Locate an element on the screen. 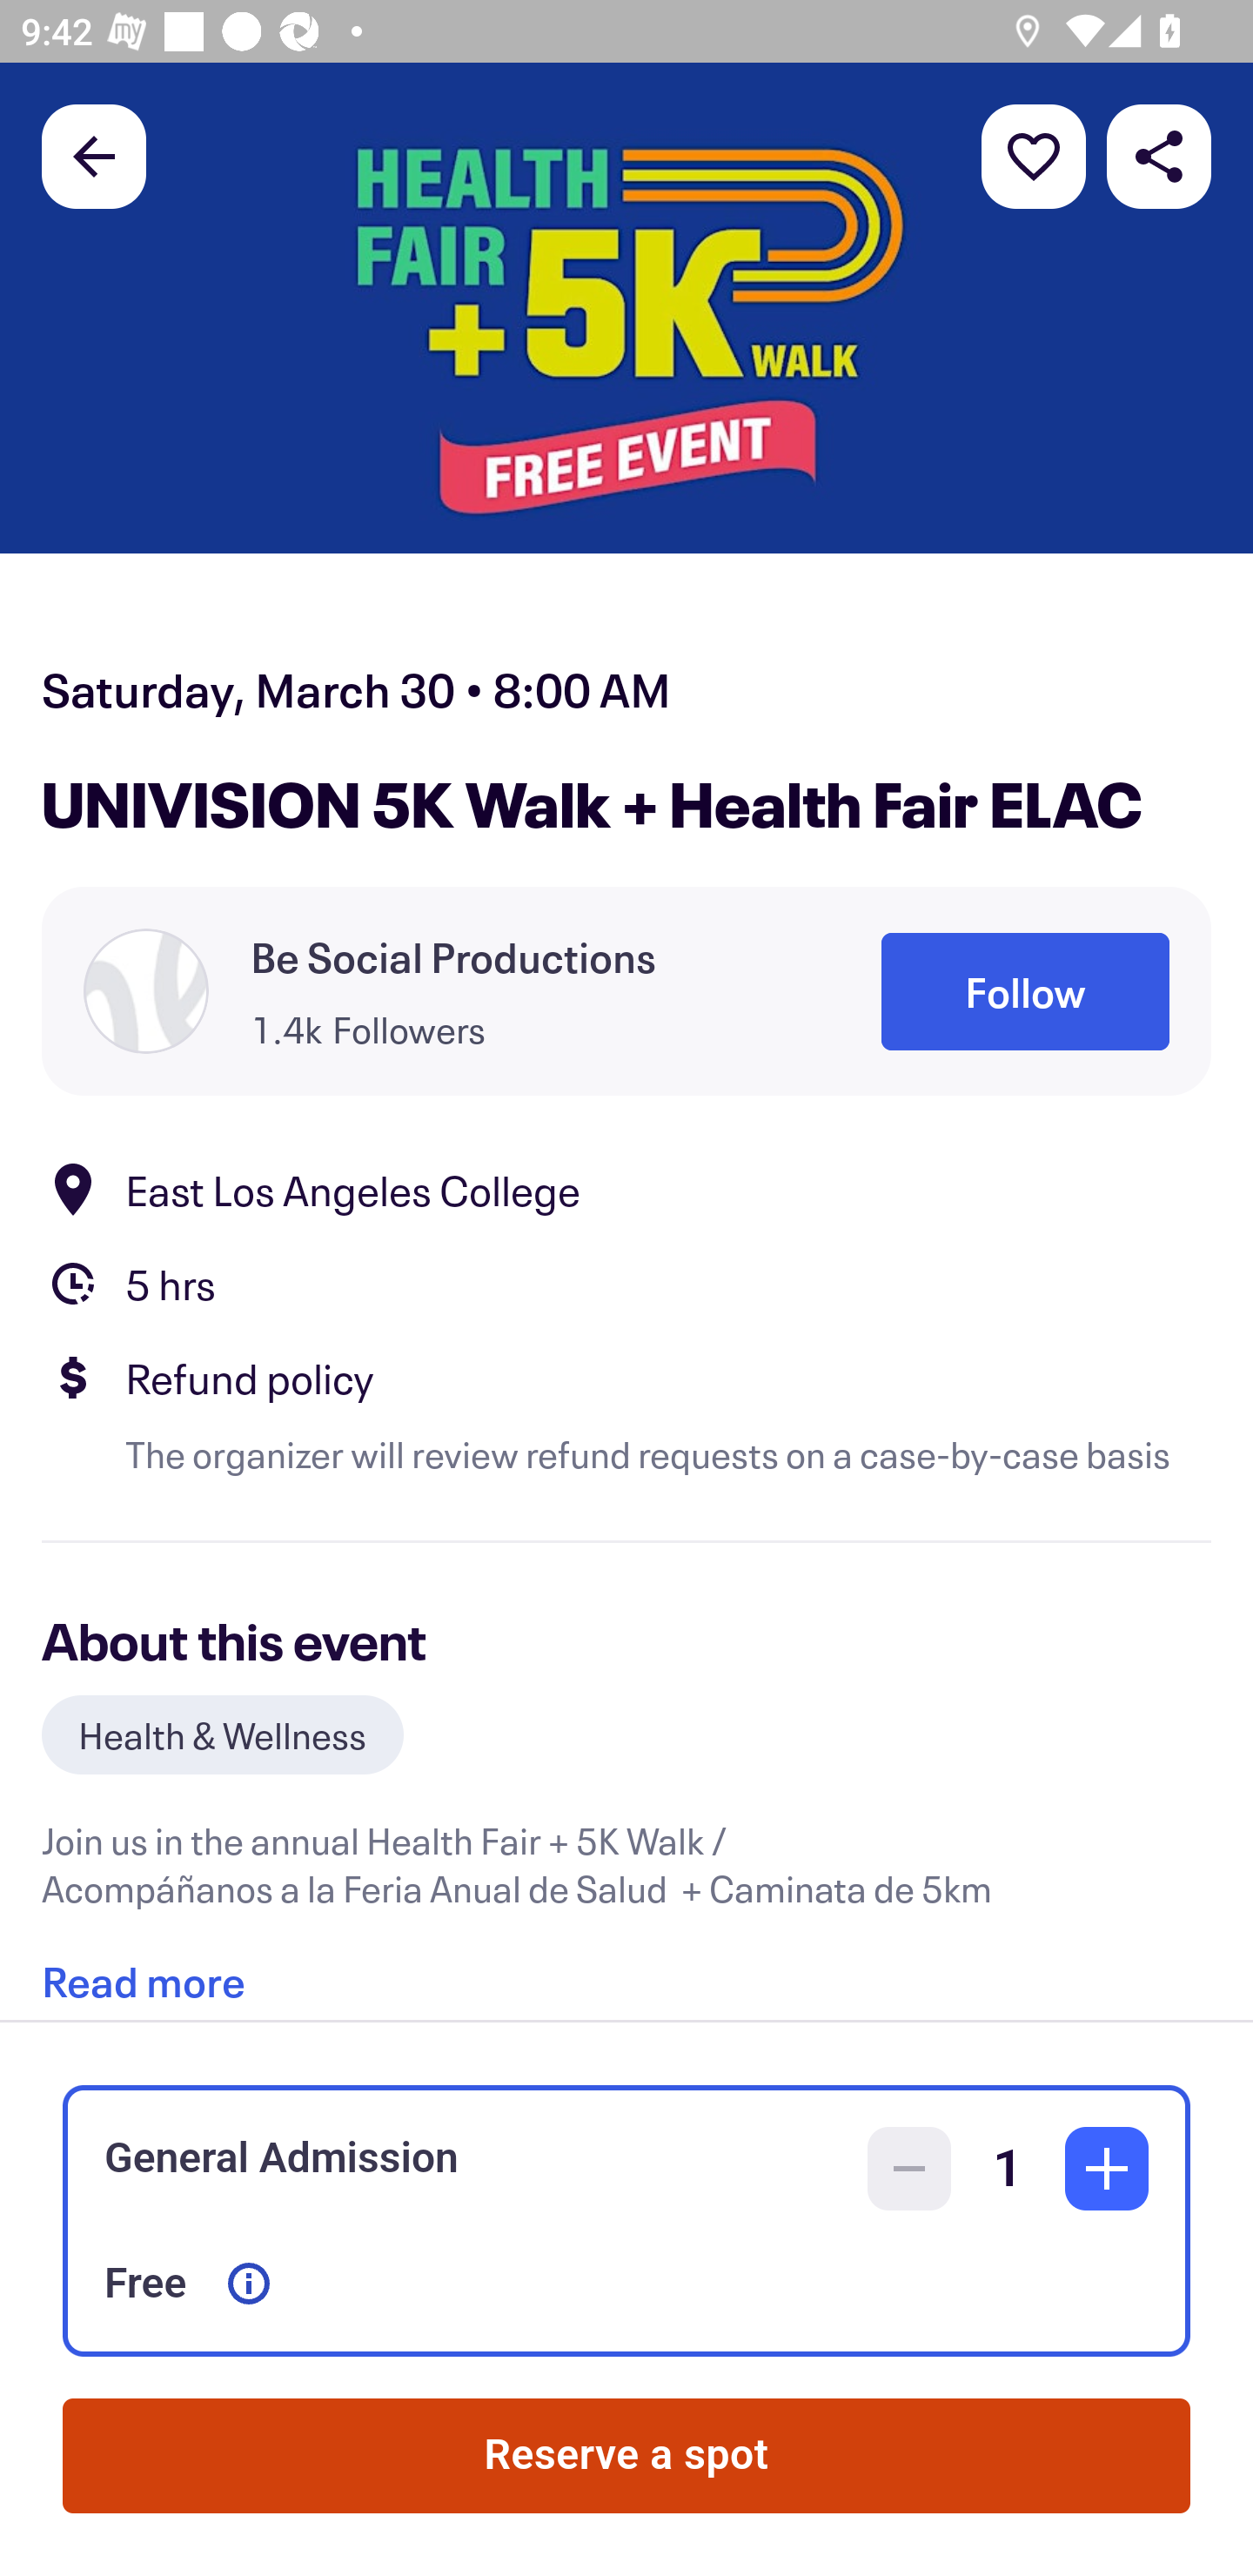 Image resolution: width=1253 pixels, height=2576 pixels. Location East Los Angeles College is located at coordinates (626, 1190).